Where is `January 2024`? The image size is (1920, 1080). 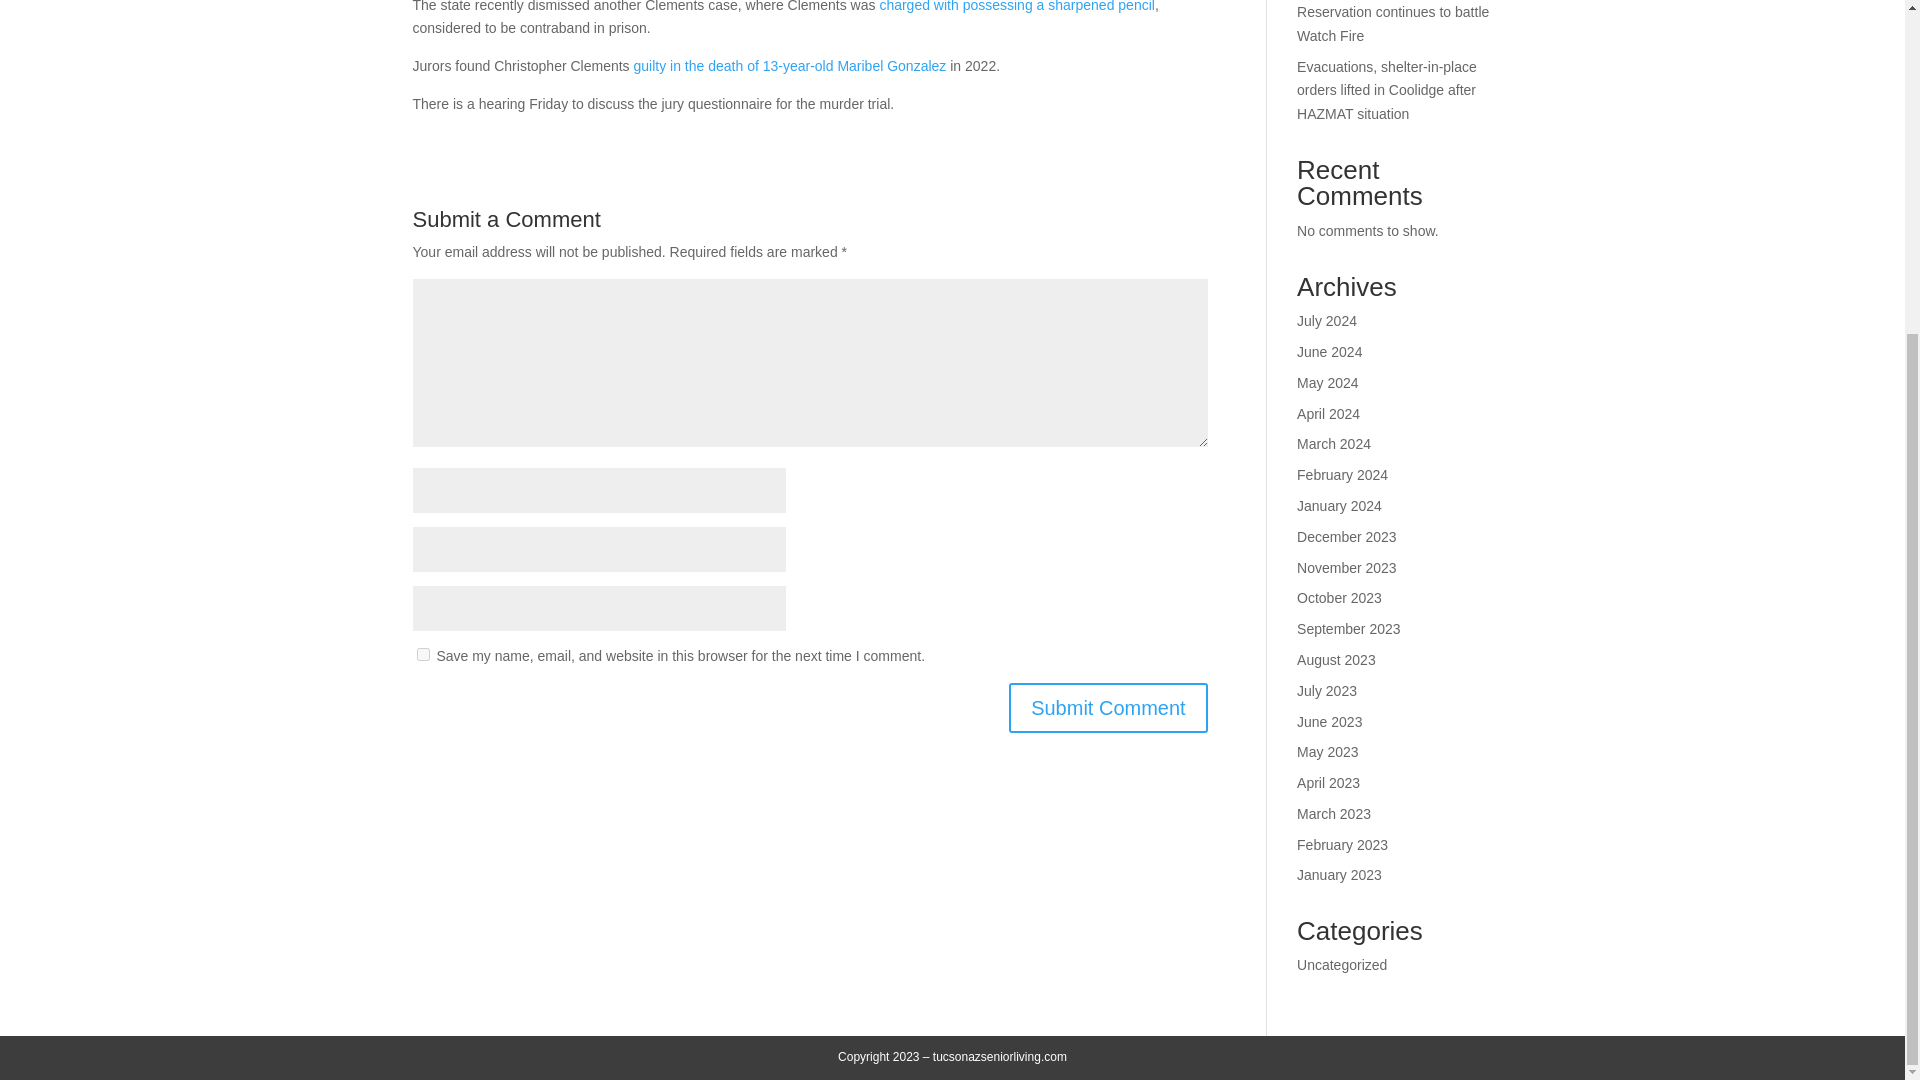 January 2024 is located at coordinates (1340, 506).